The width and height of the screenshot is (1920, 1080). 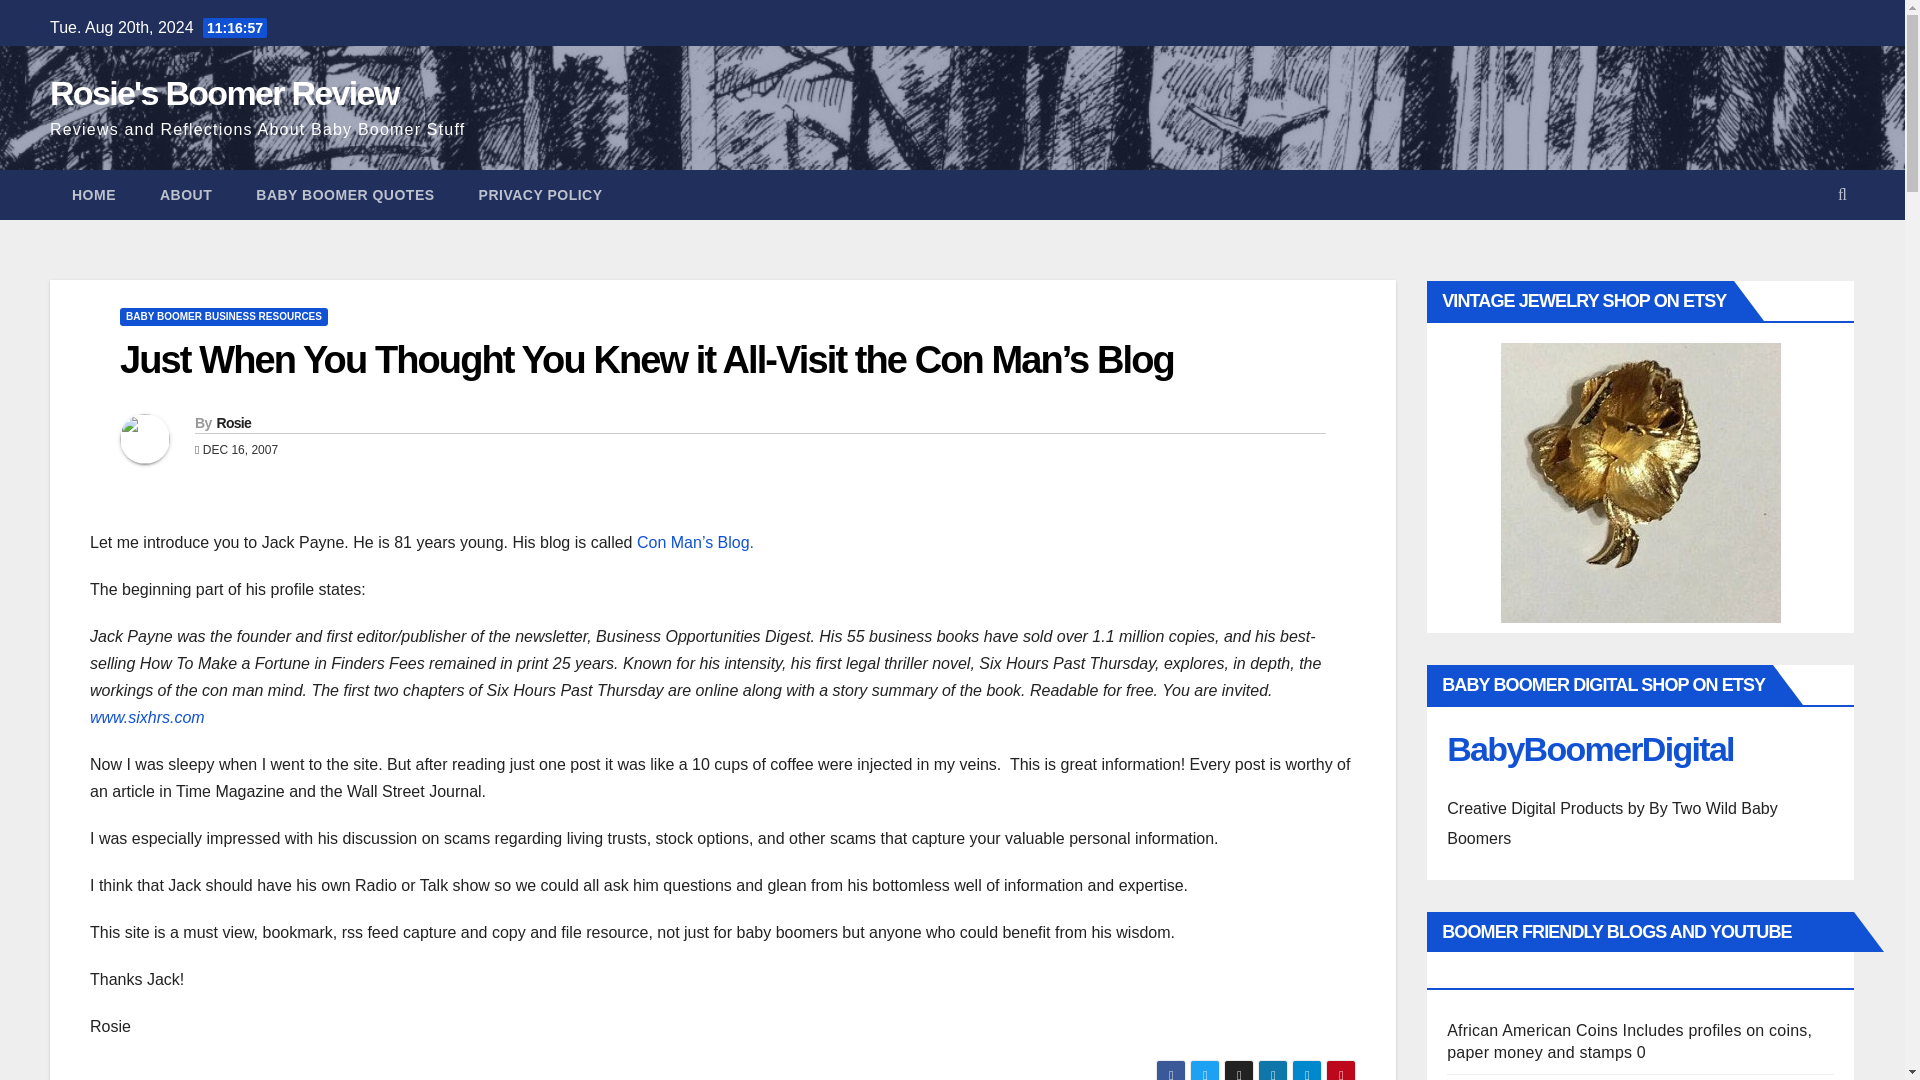 I want to click on Rosie, so click(x=233, y=422).